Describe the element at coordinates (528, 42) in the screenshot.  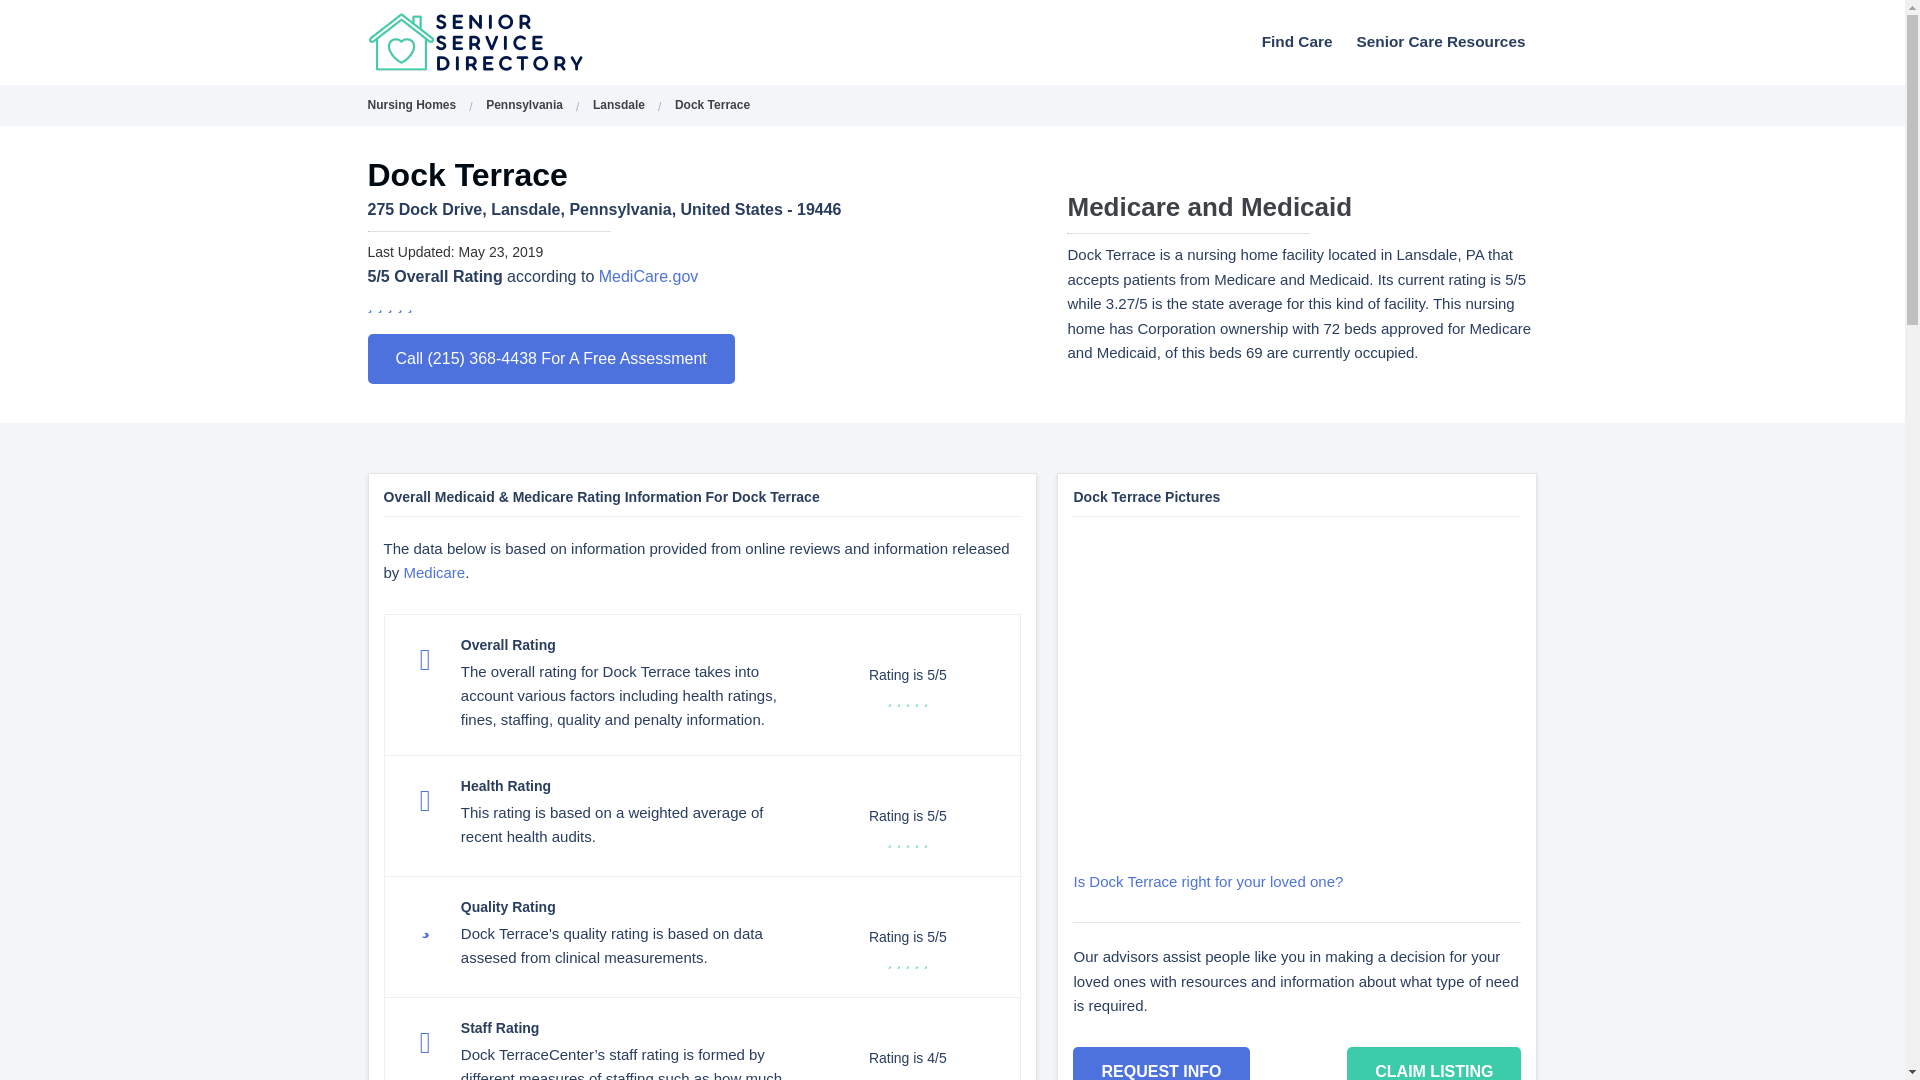
I see `Senior Service Directory` at that location.